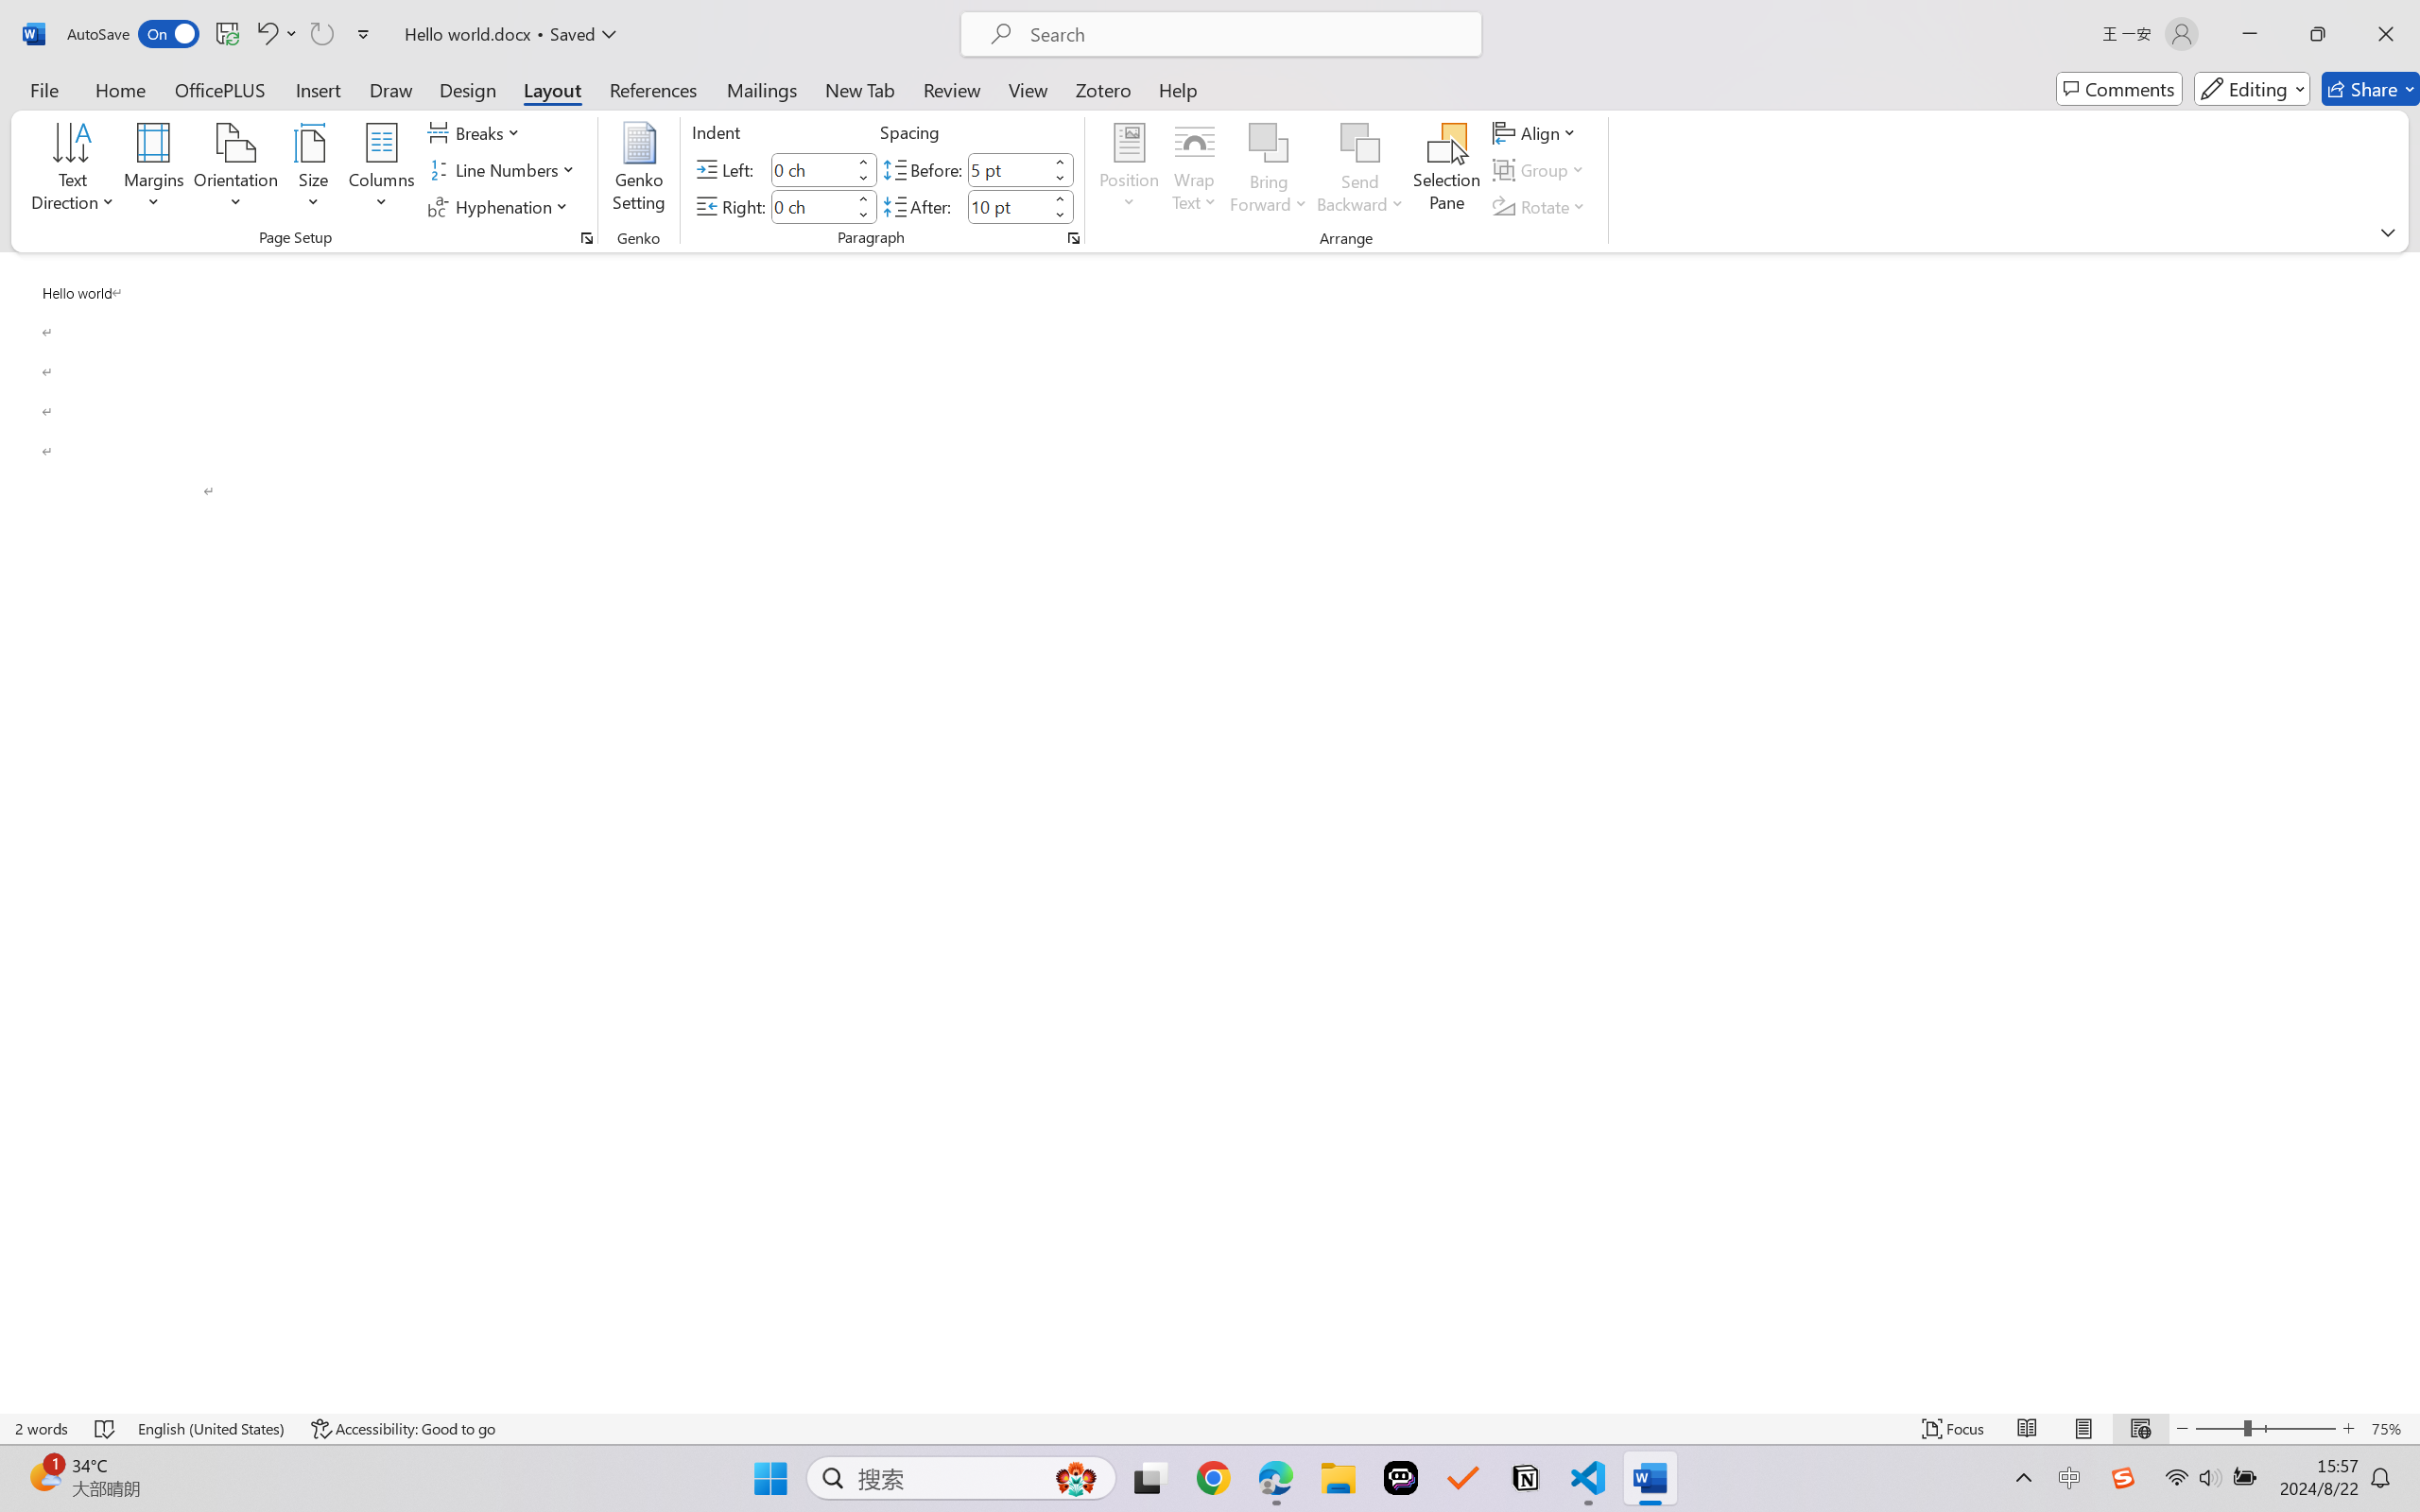 The height and width of the screenshot is (1512, 2420). What do you see at coordinates (155, 170) in the screenshot?
I see `Margins` at bounding box center [155, 170].